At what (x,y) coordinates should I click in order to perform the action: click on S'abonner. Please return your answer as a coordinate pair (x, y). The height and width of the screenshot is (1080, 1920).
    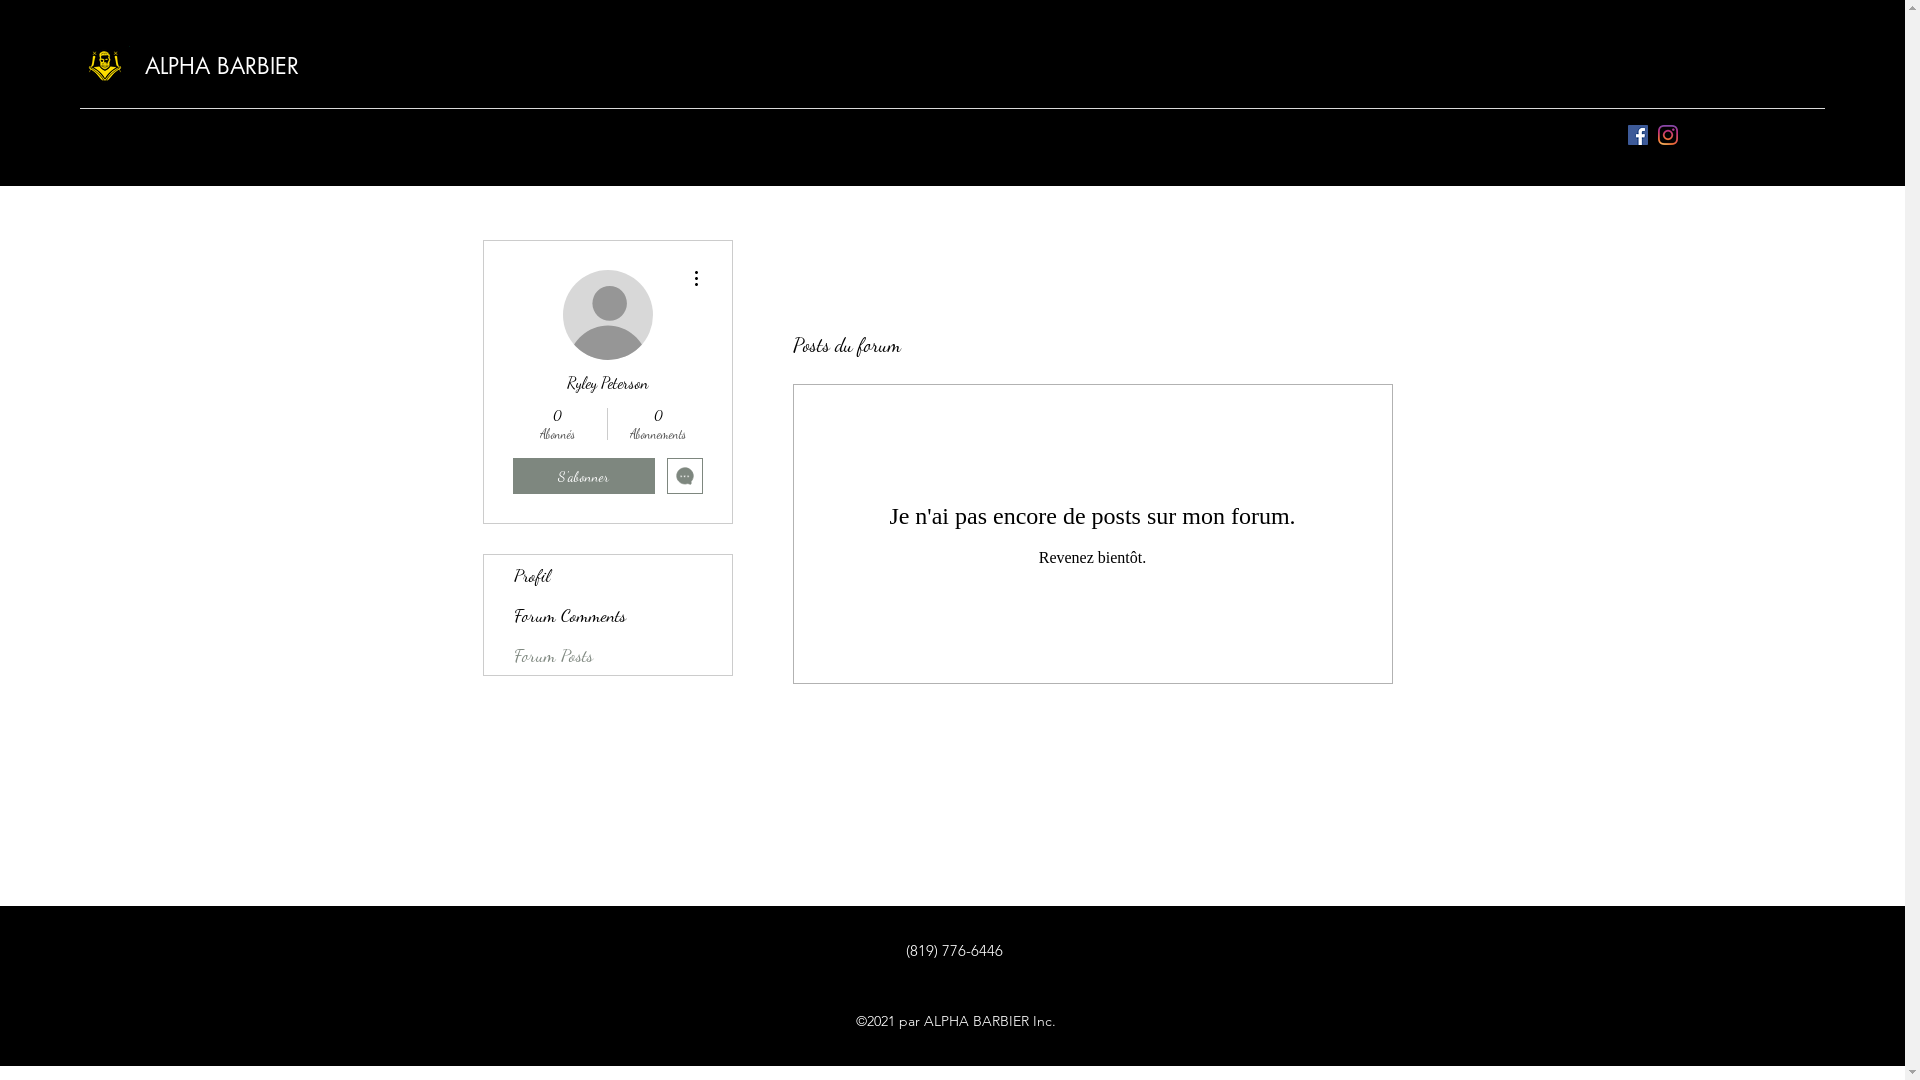
    Looking at the image, I should click on (583, 476).